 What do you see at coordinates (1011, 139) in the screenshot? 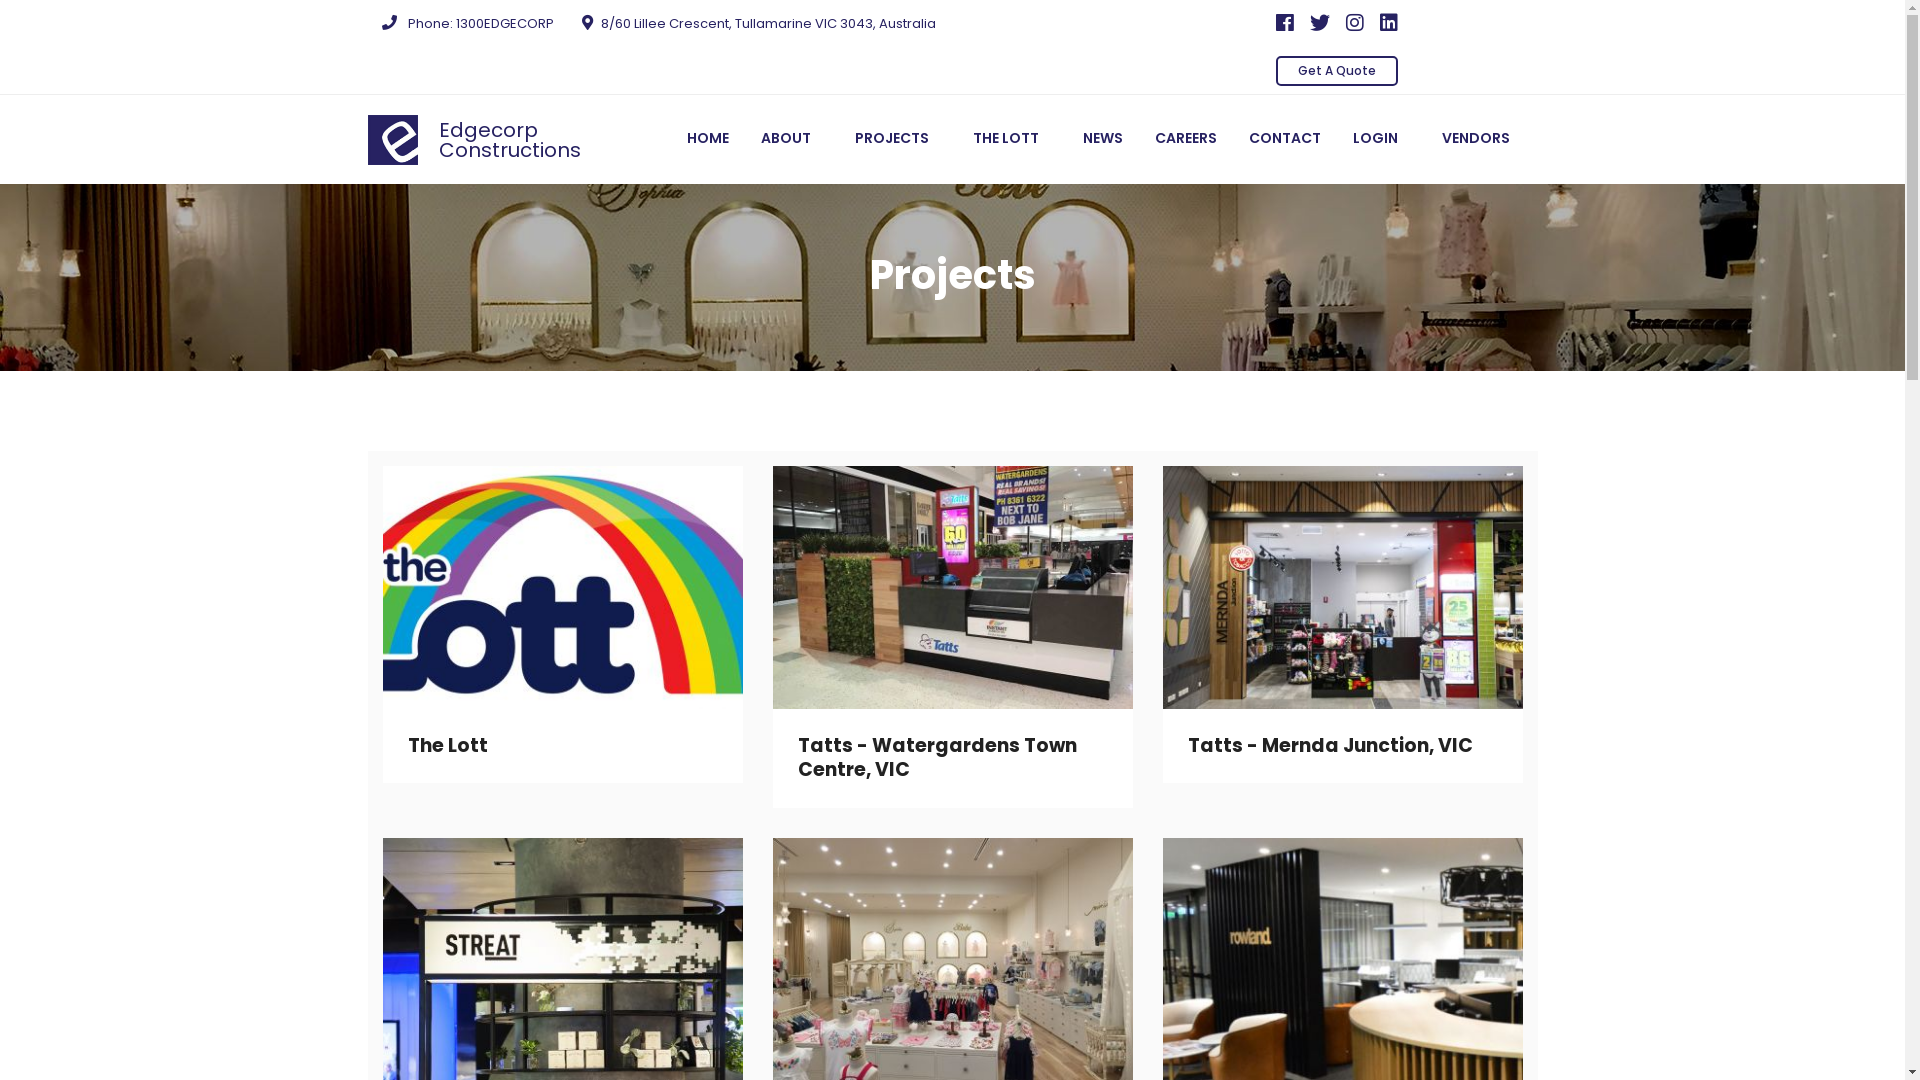
I see `THE LOTT` at bounding box center [1011, 139].